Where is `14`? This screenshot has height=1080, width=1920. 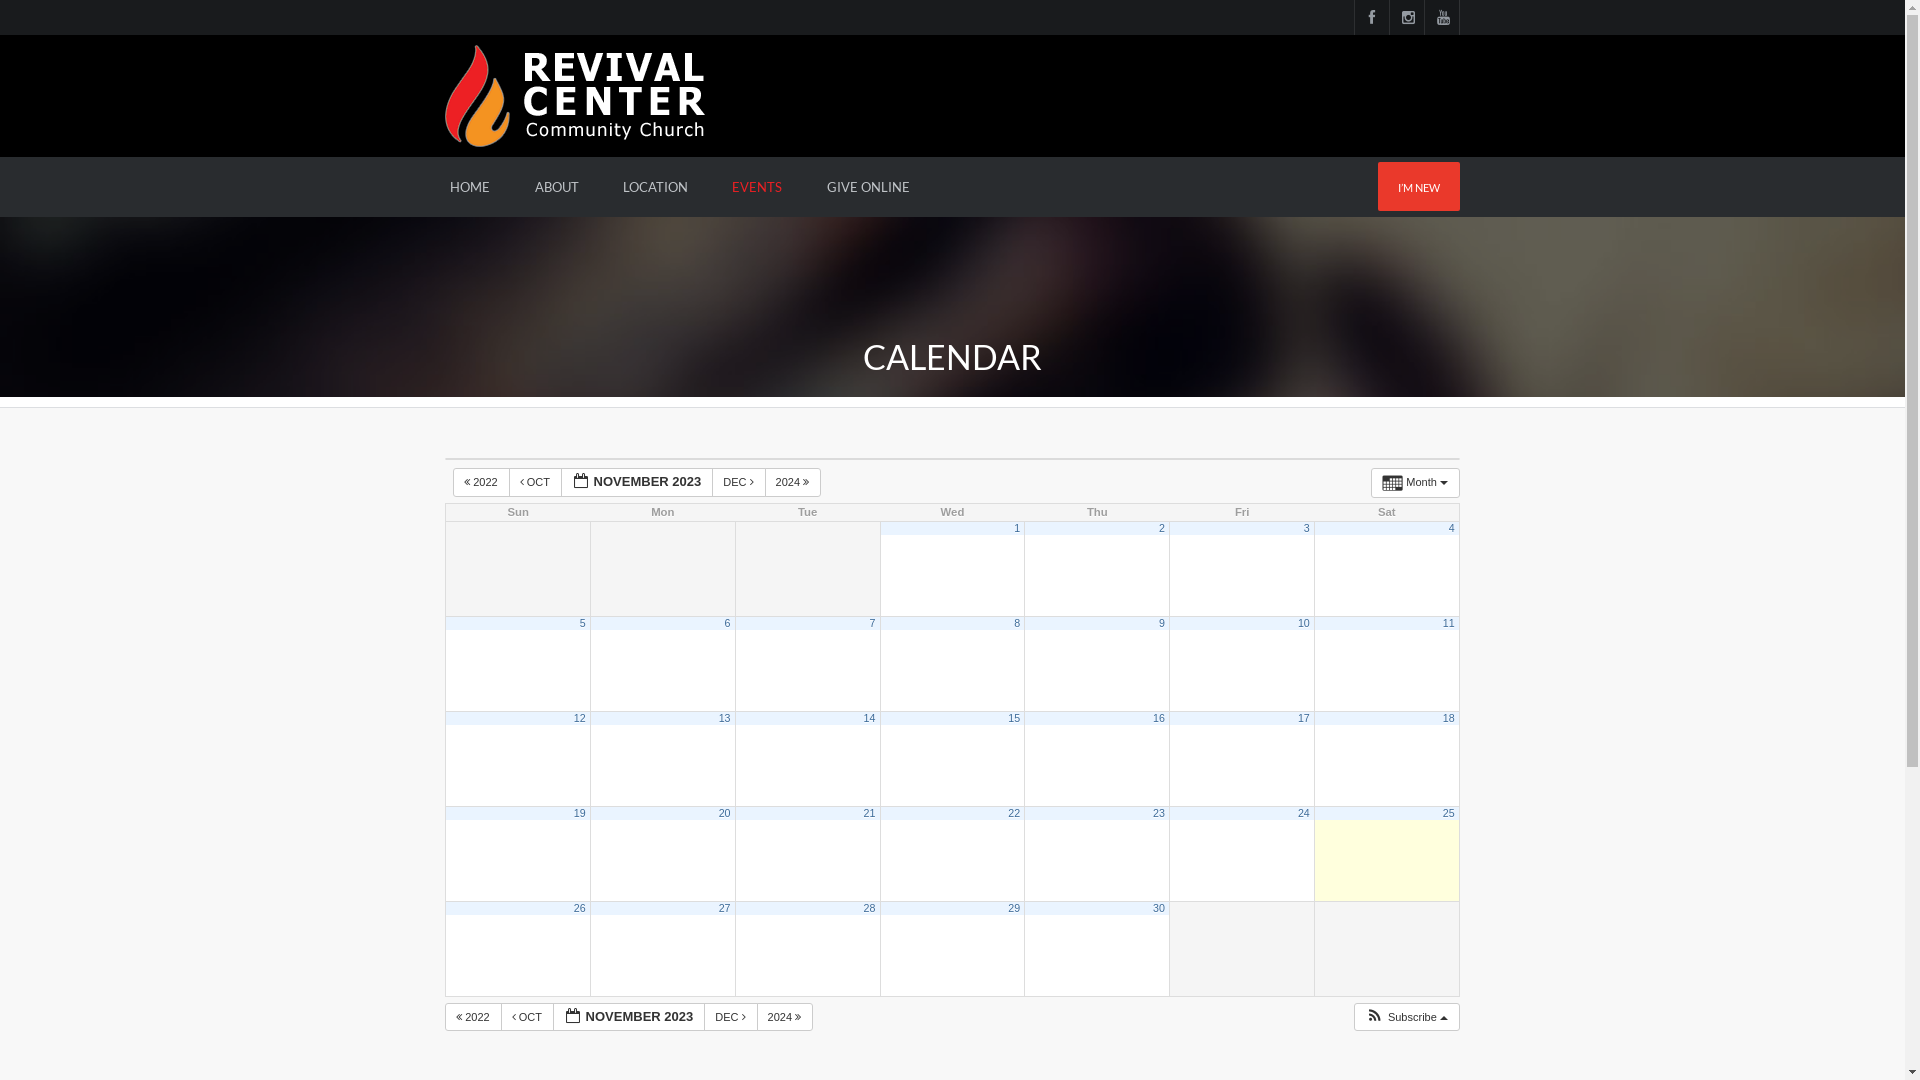
14 is located at coordinates (869, 718).